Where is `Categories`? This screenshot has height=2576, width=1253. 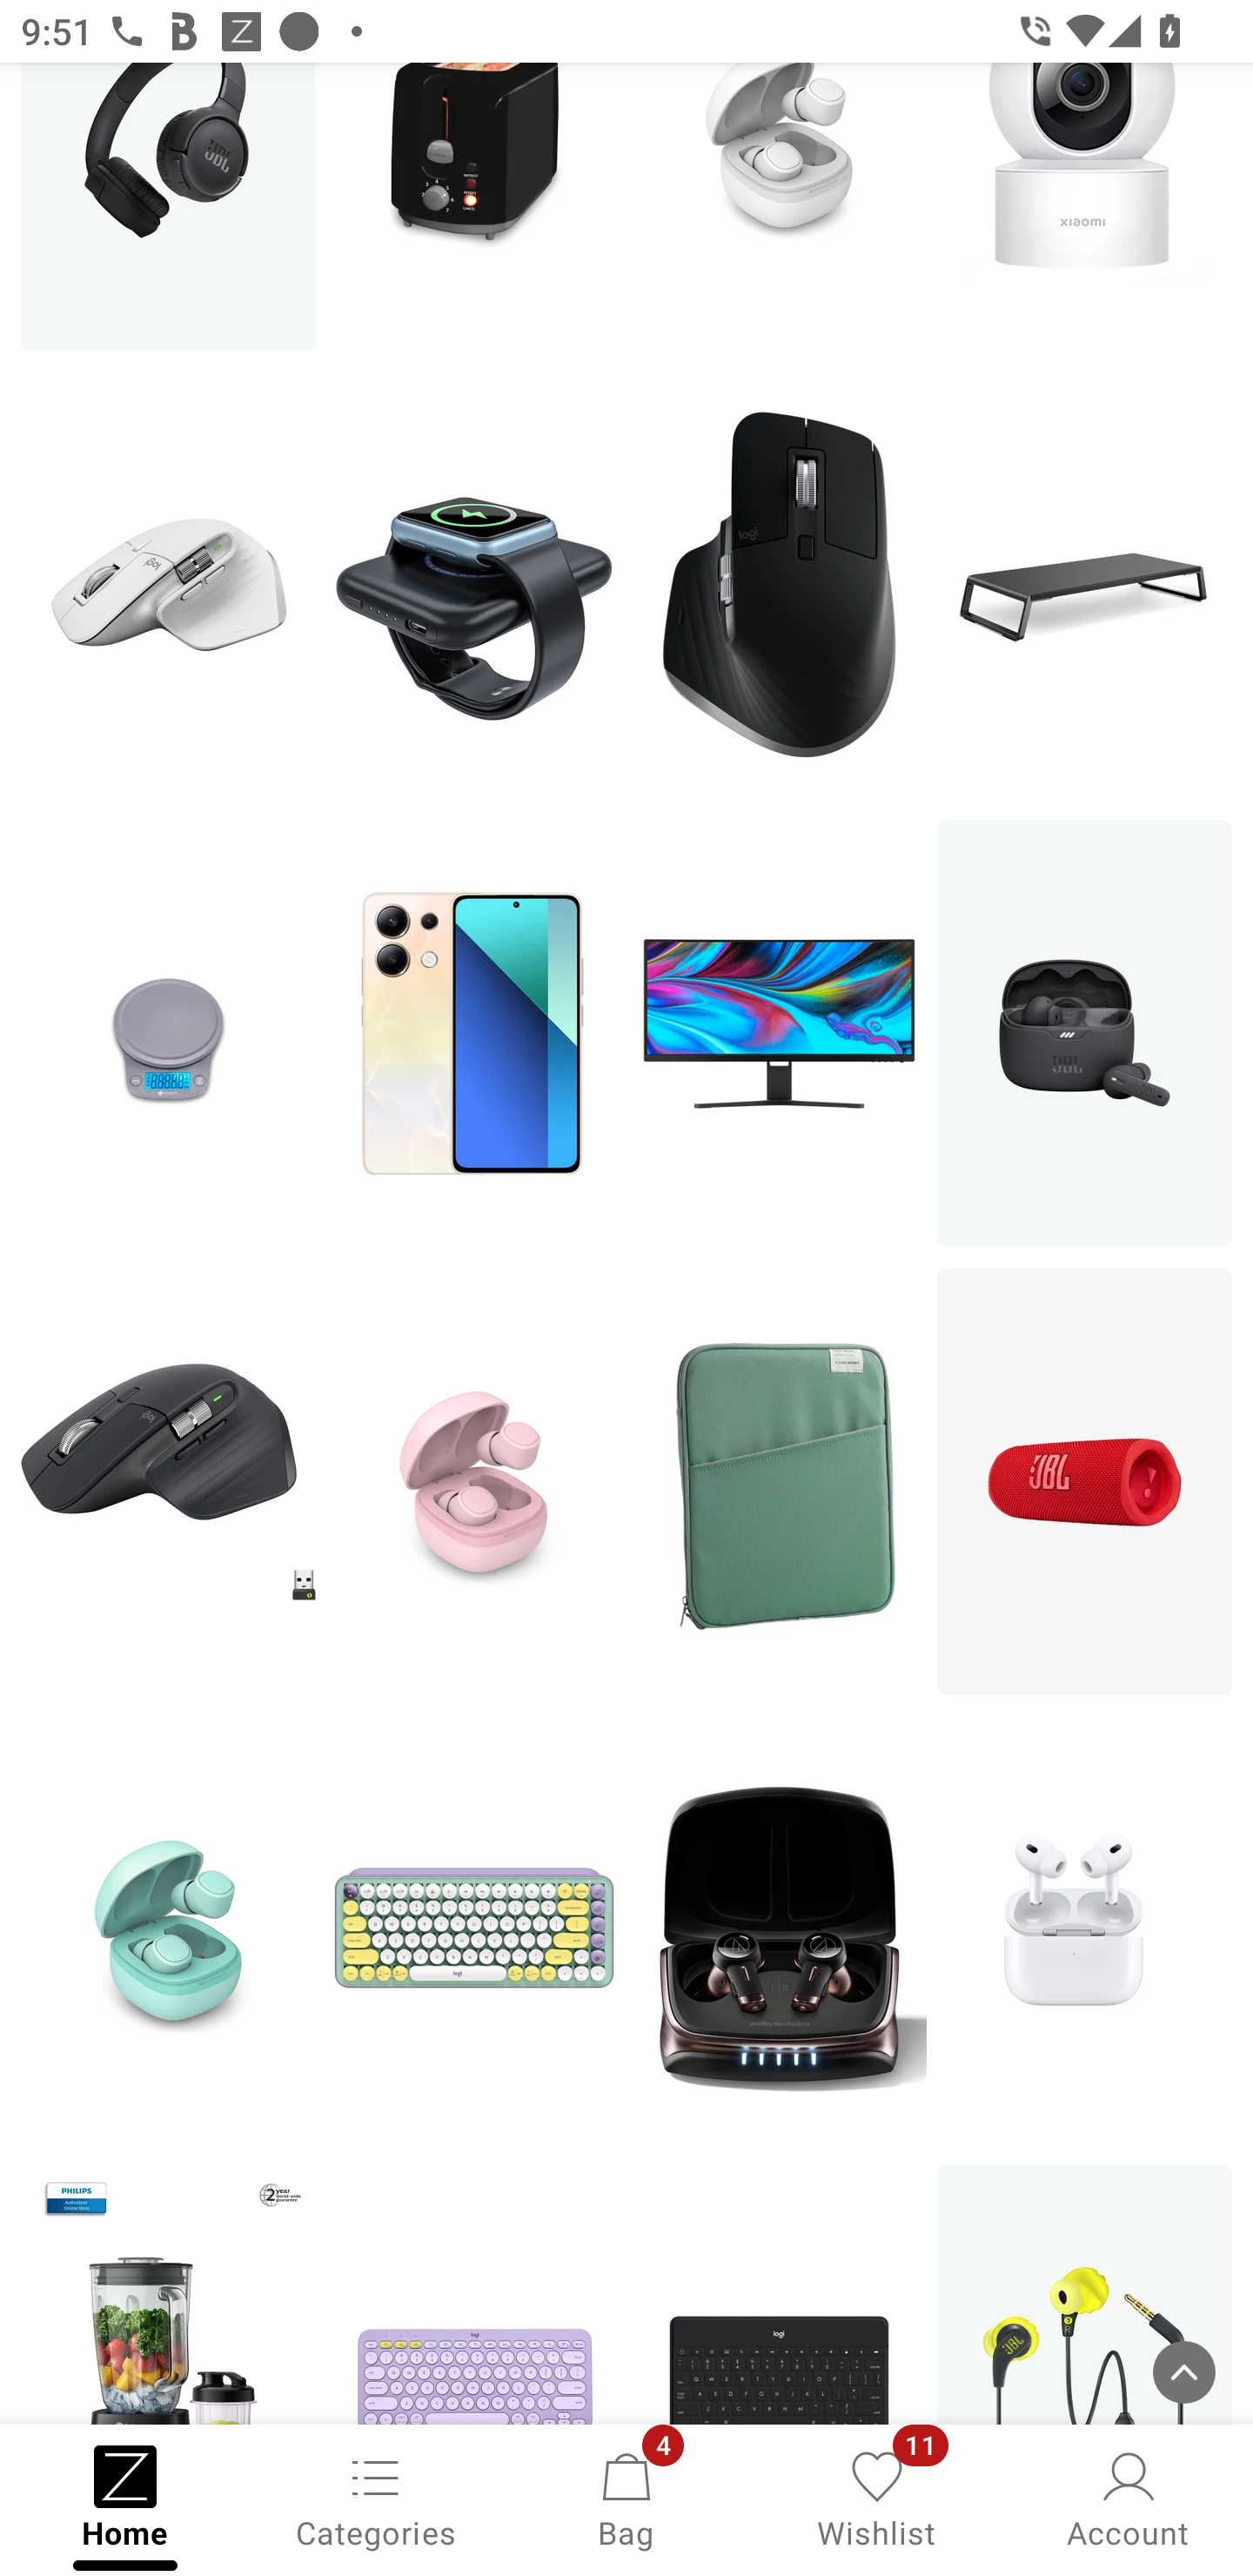
Categories is located at coordinates (376, 2498).